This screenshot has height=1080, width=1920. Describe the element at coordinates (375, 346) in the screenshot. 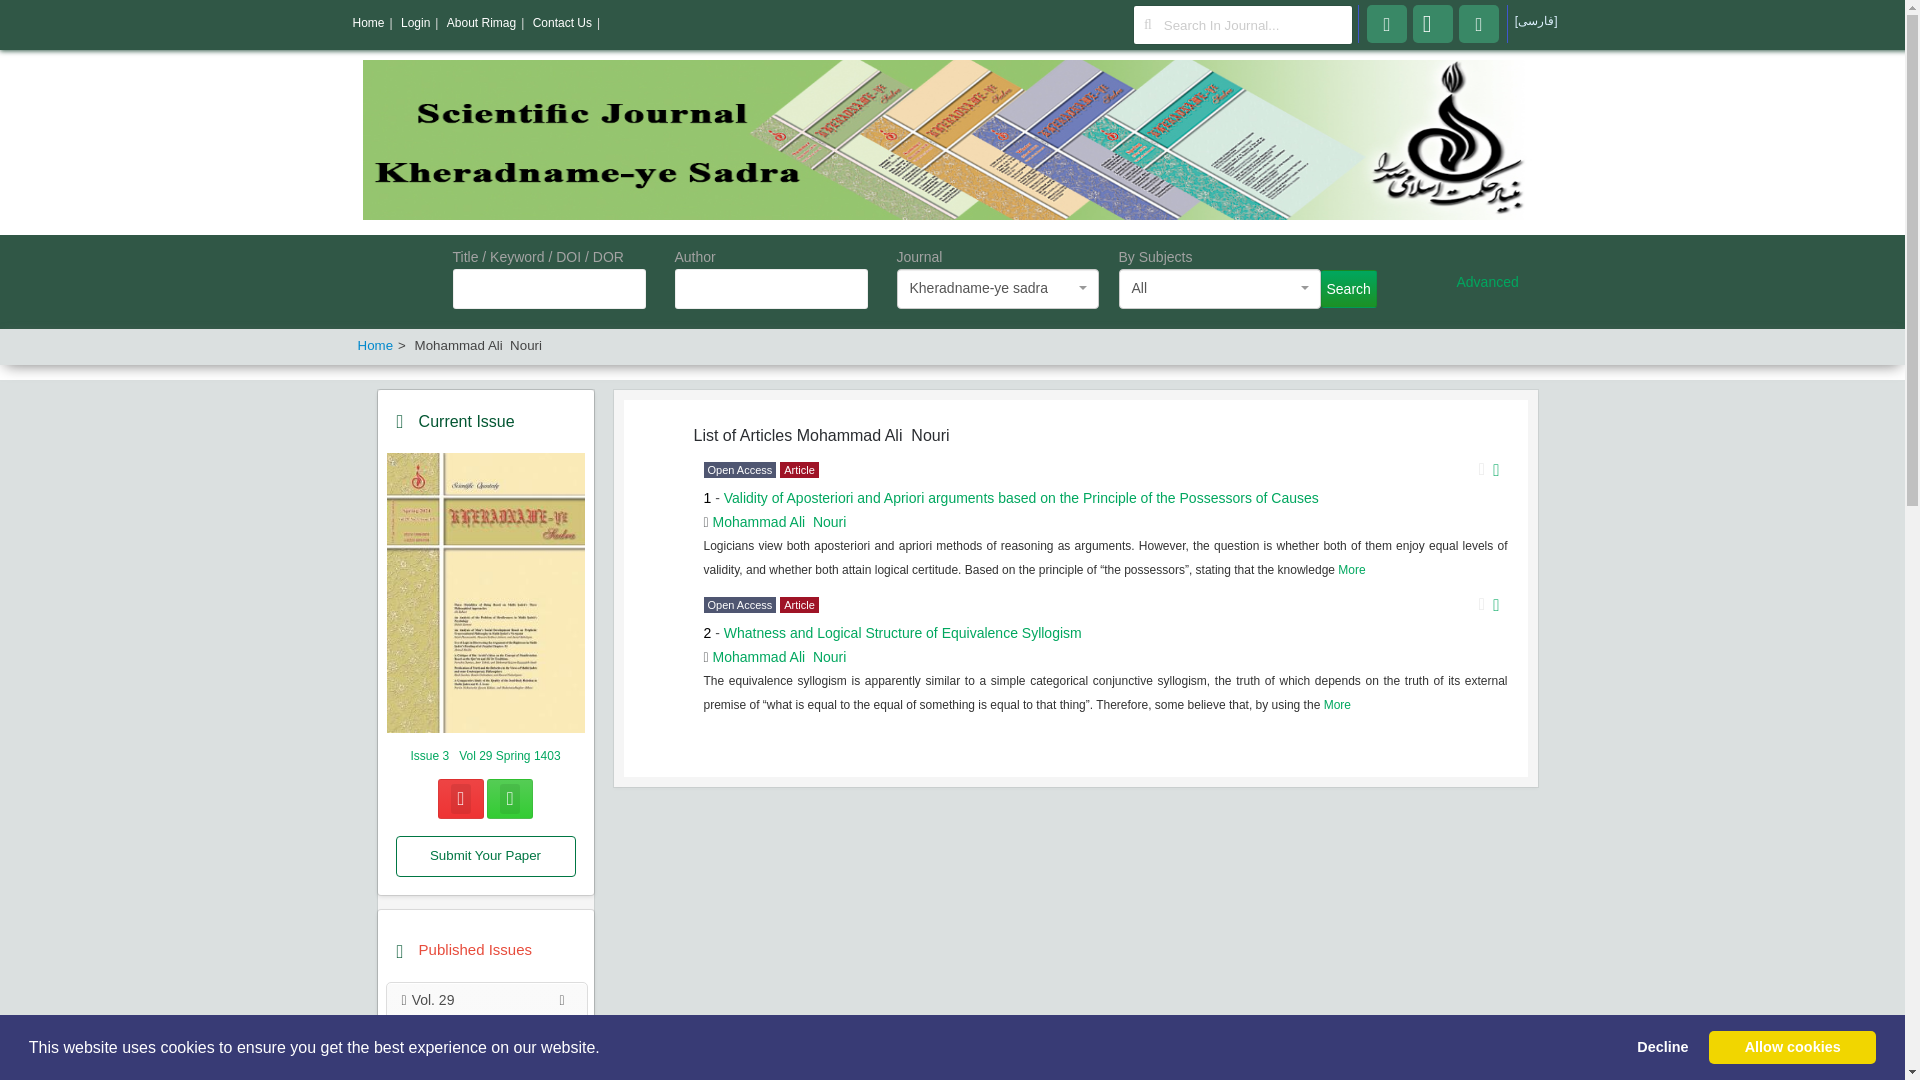

I see `Home` at that location.